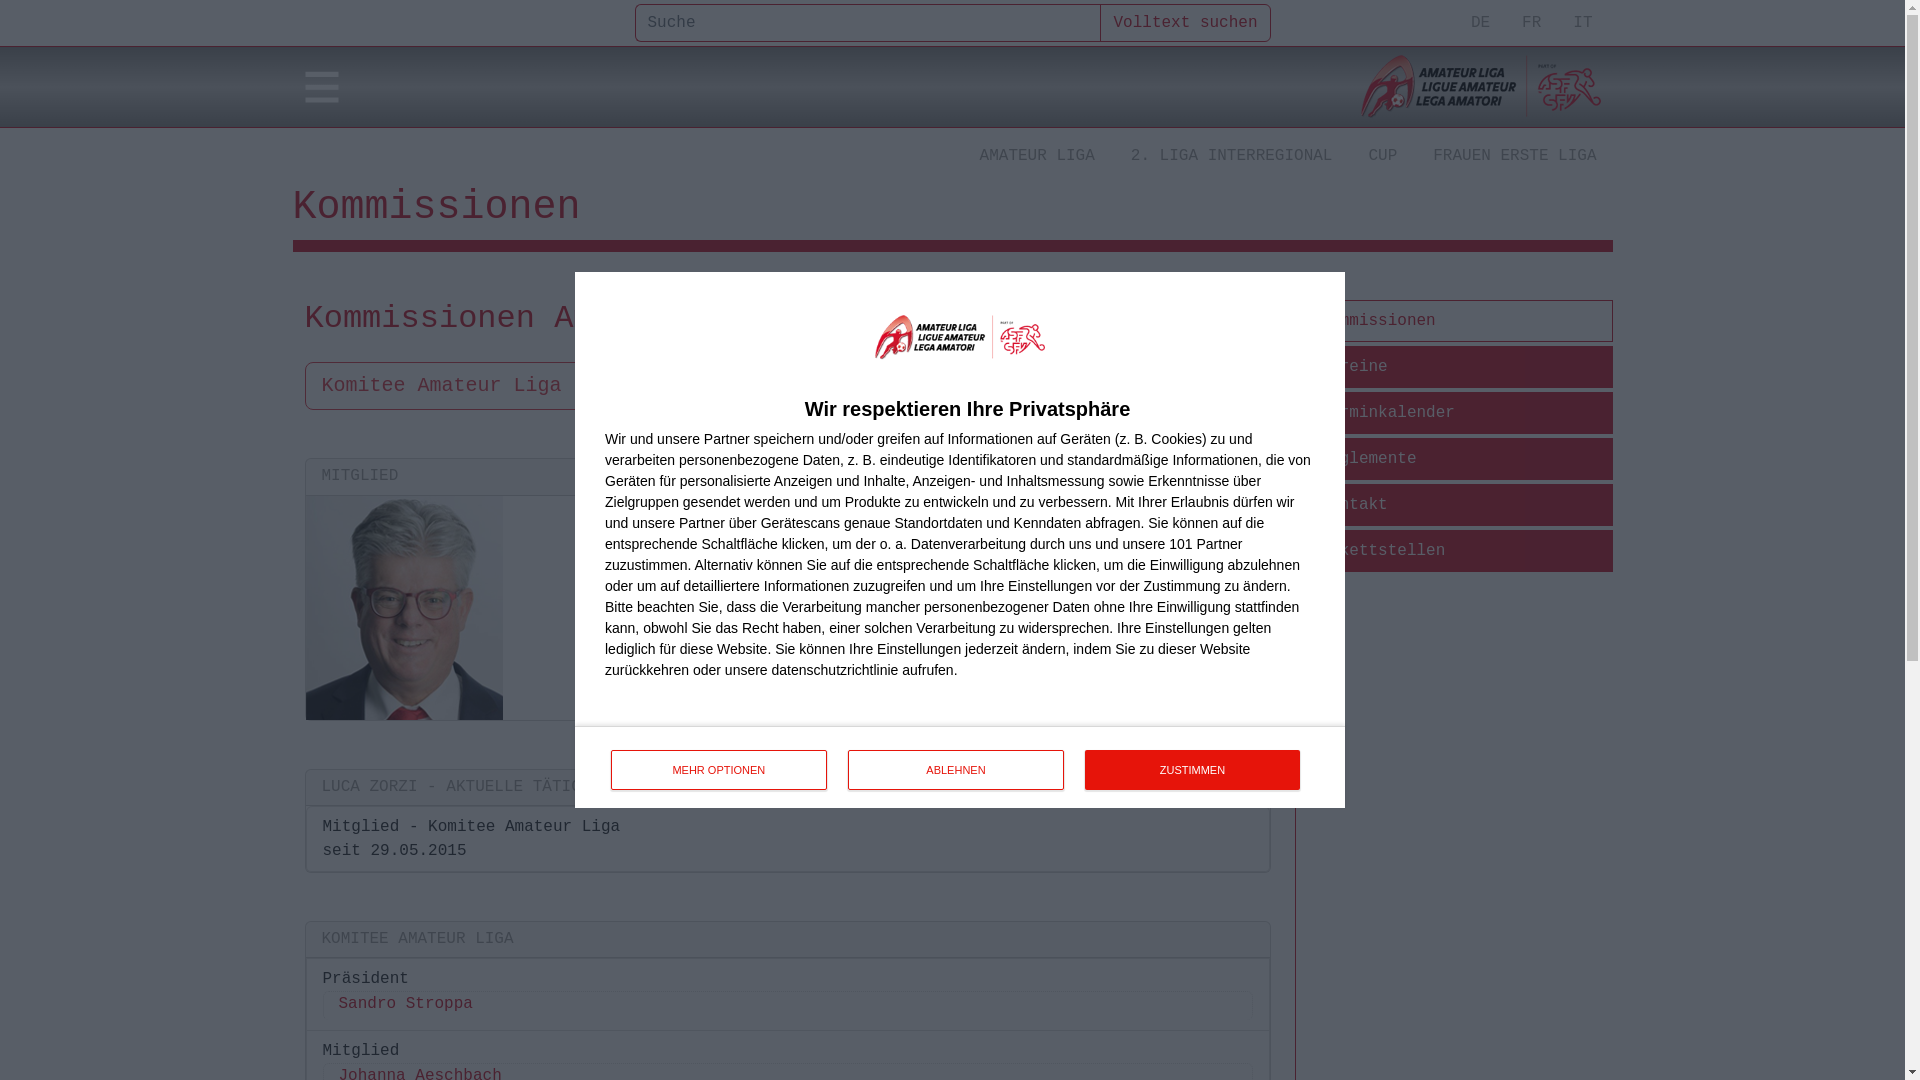 The width and height of the screenshot is (1920, 1080). I want to click on FR, so click(1532, 23).